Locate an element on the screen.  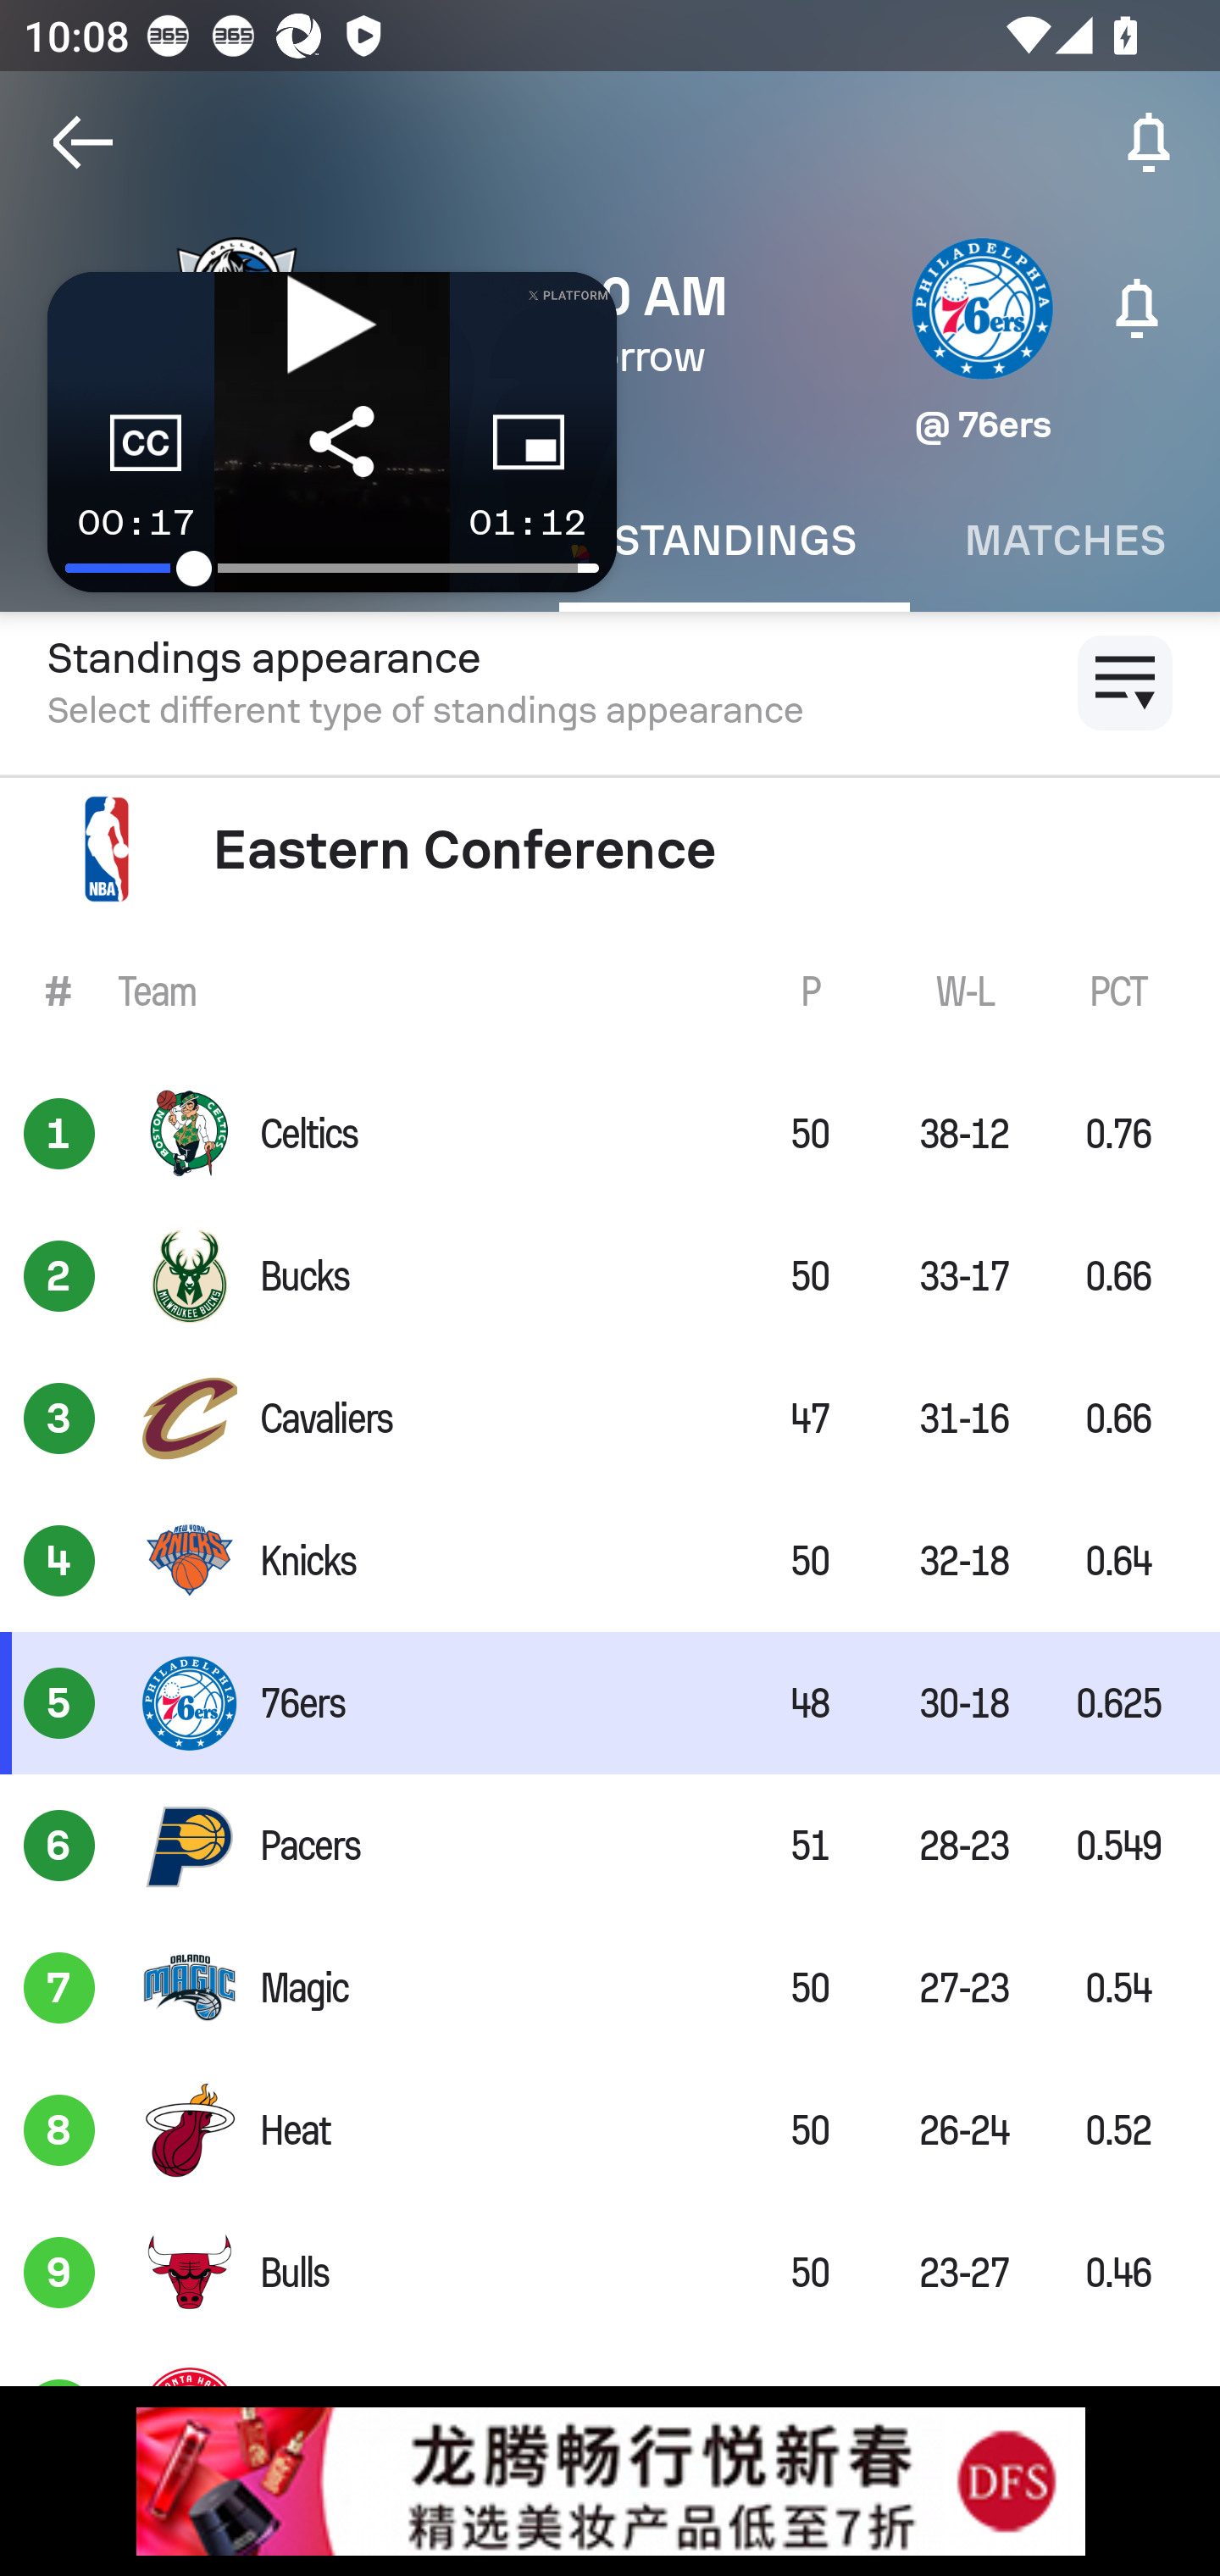
2 is located at coordinates (59, 1276).